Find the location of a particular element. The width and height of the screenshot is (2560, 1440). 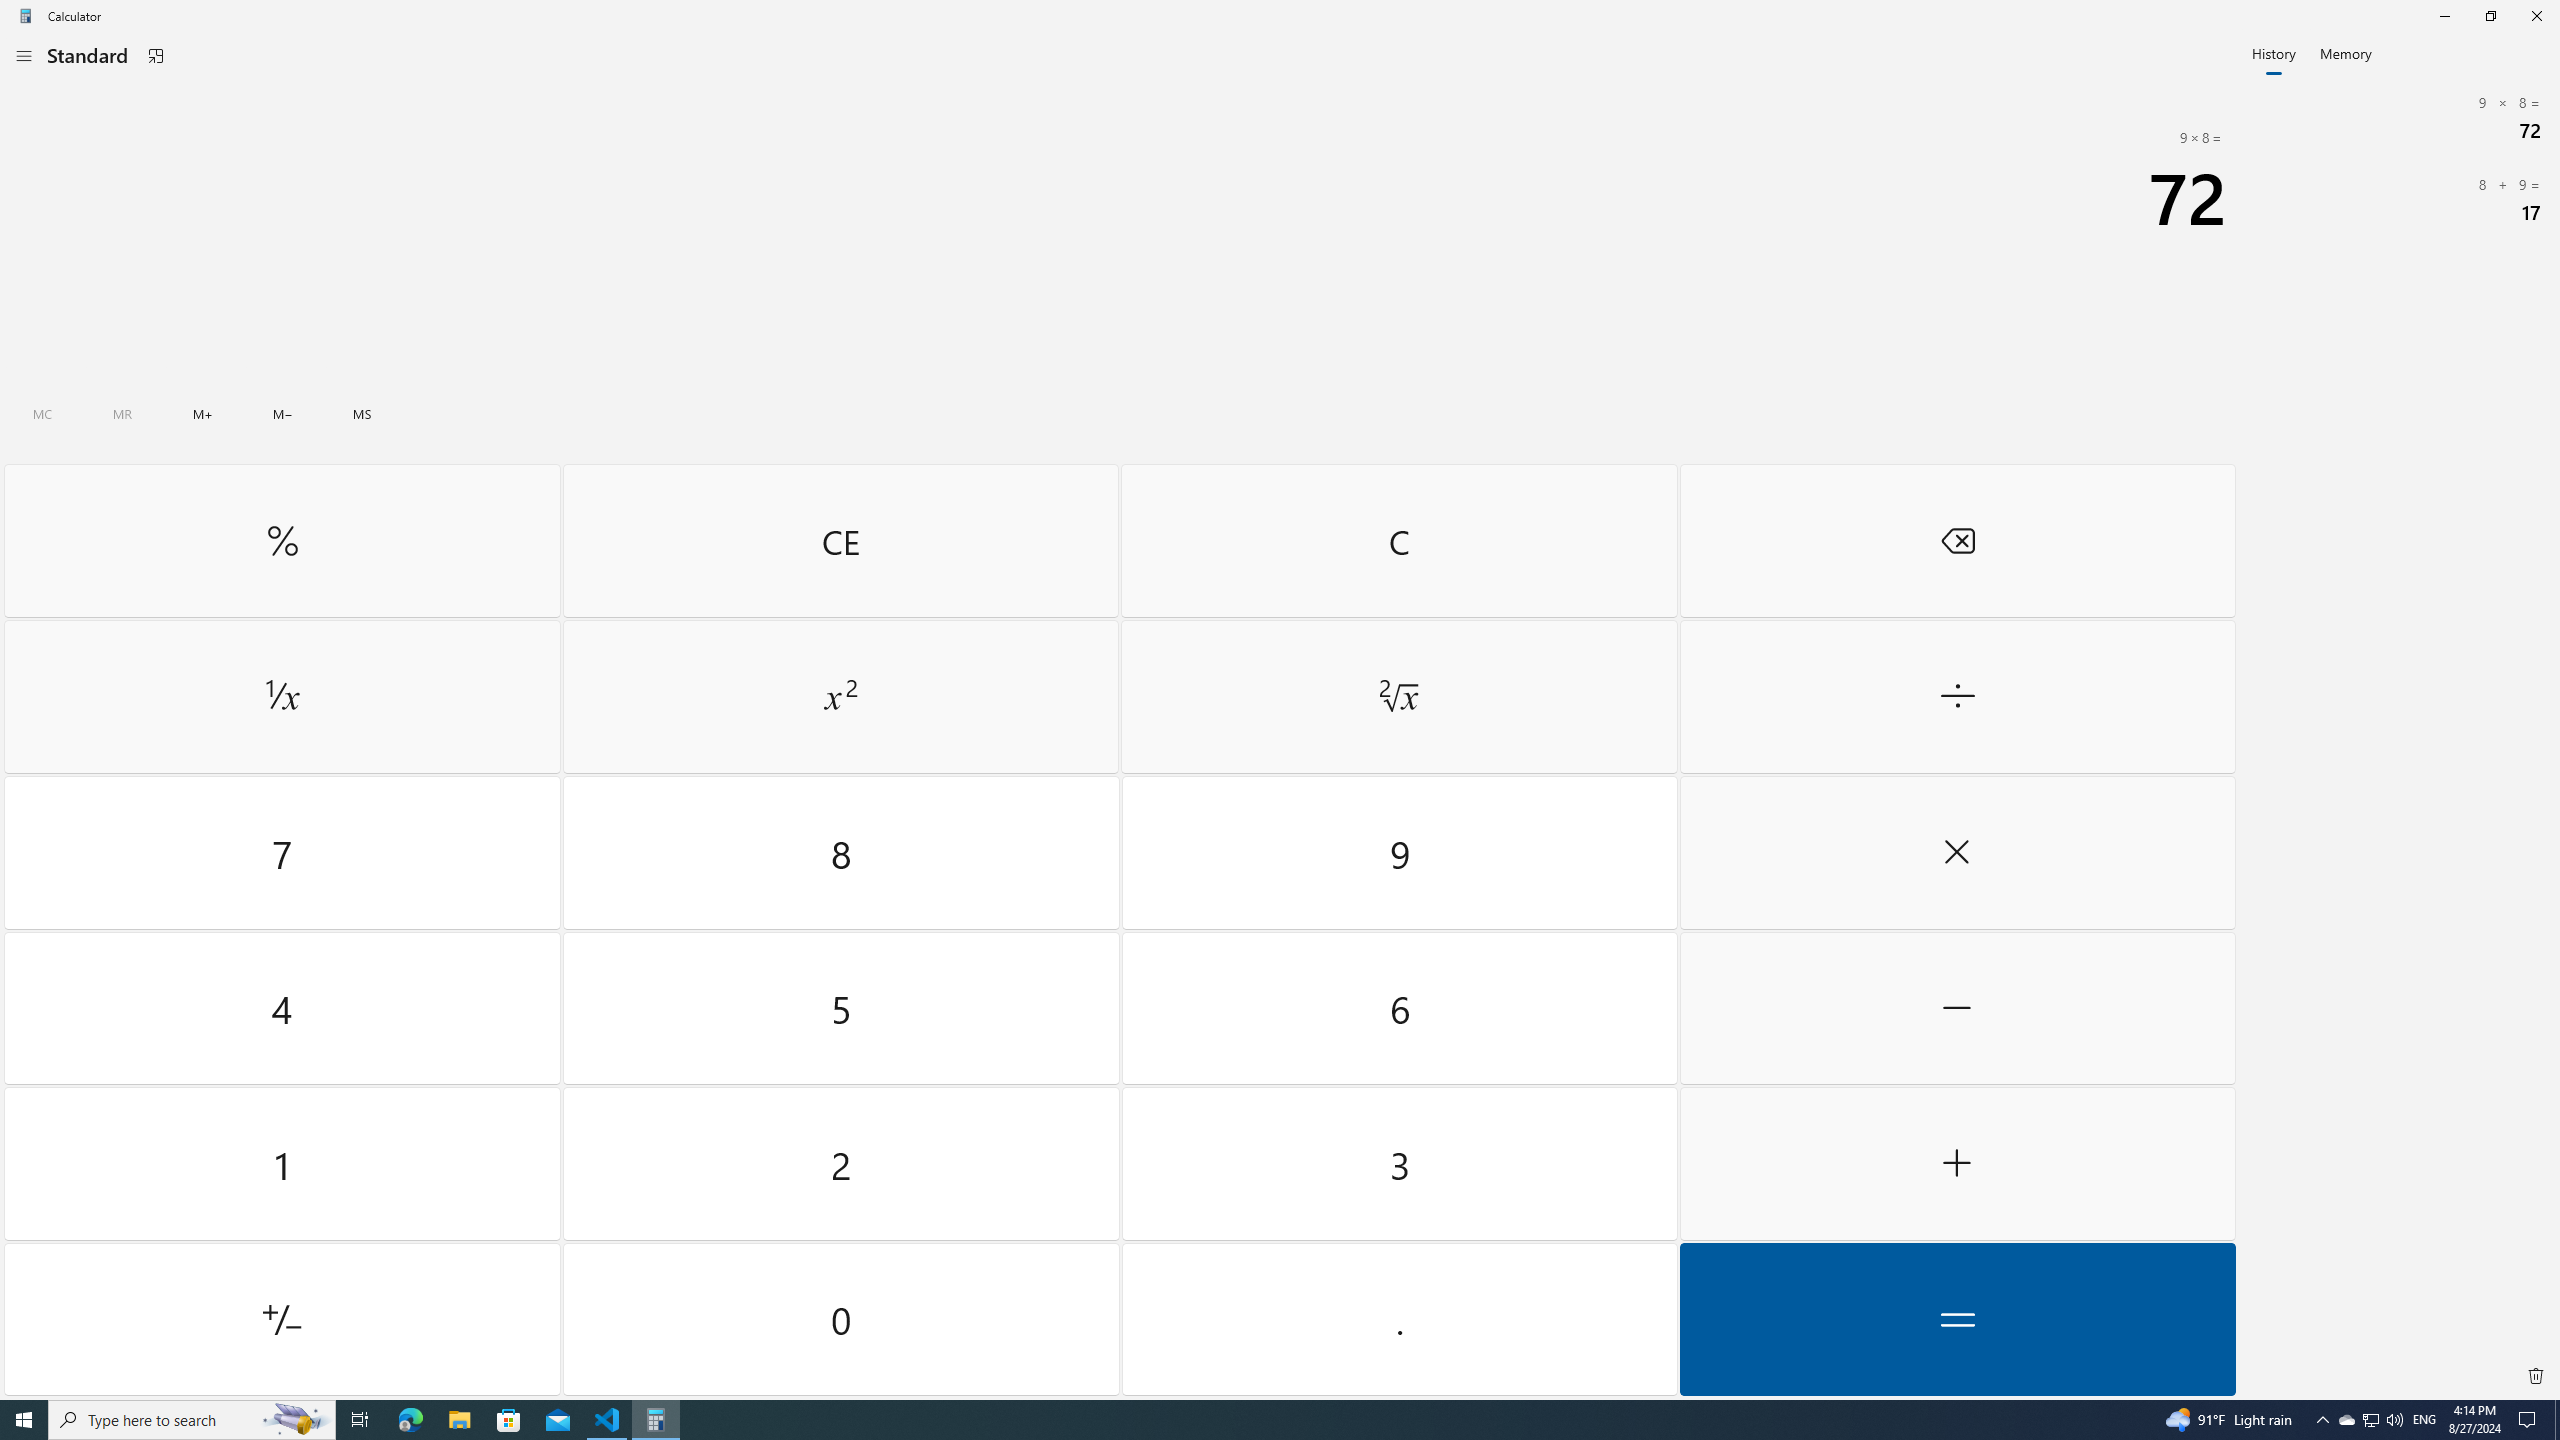

History is located at coordinates (2274, 52).